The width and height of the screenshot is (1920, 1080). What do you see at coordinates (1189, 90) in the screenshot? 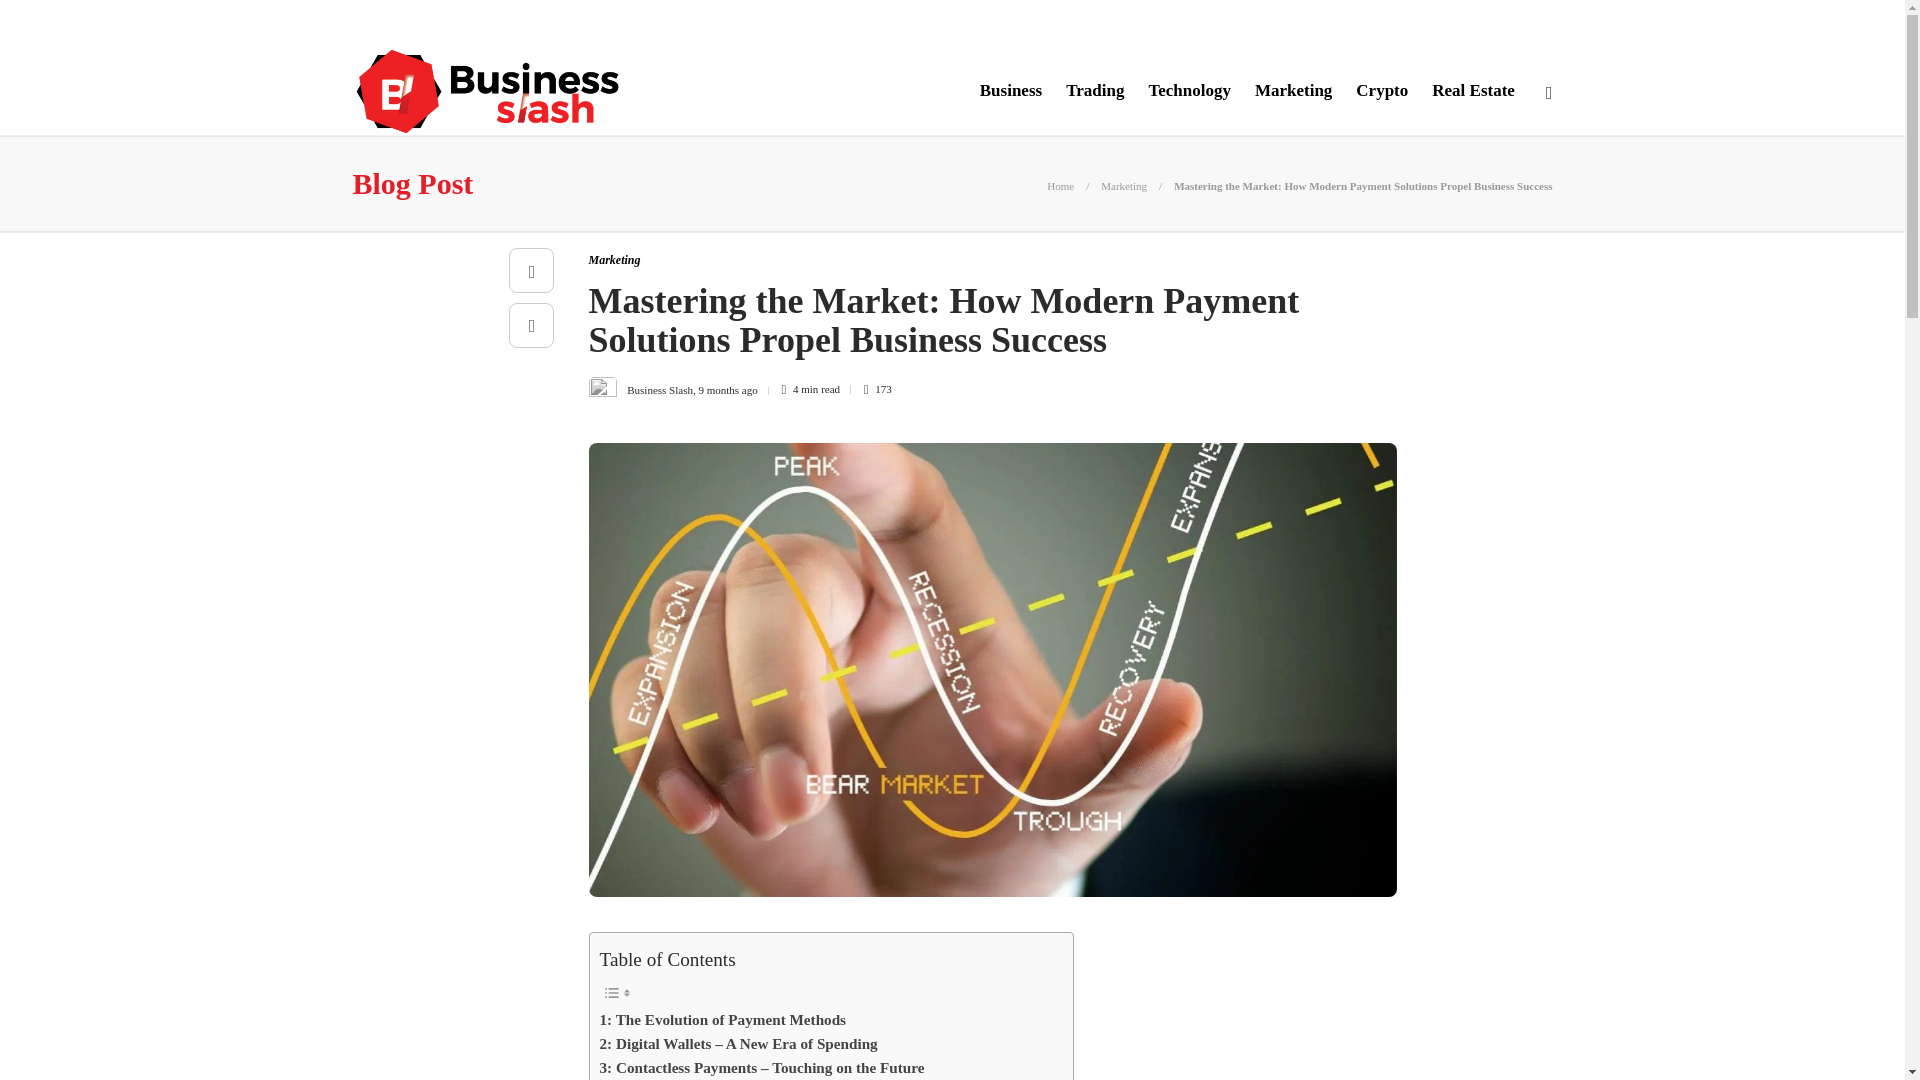
I see `Technology` at bounding box center [1189, 90].